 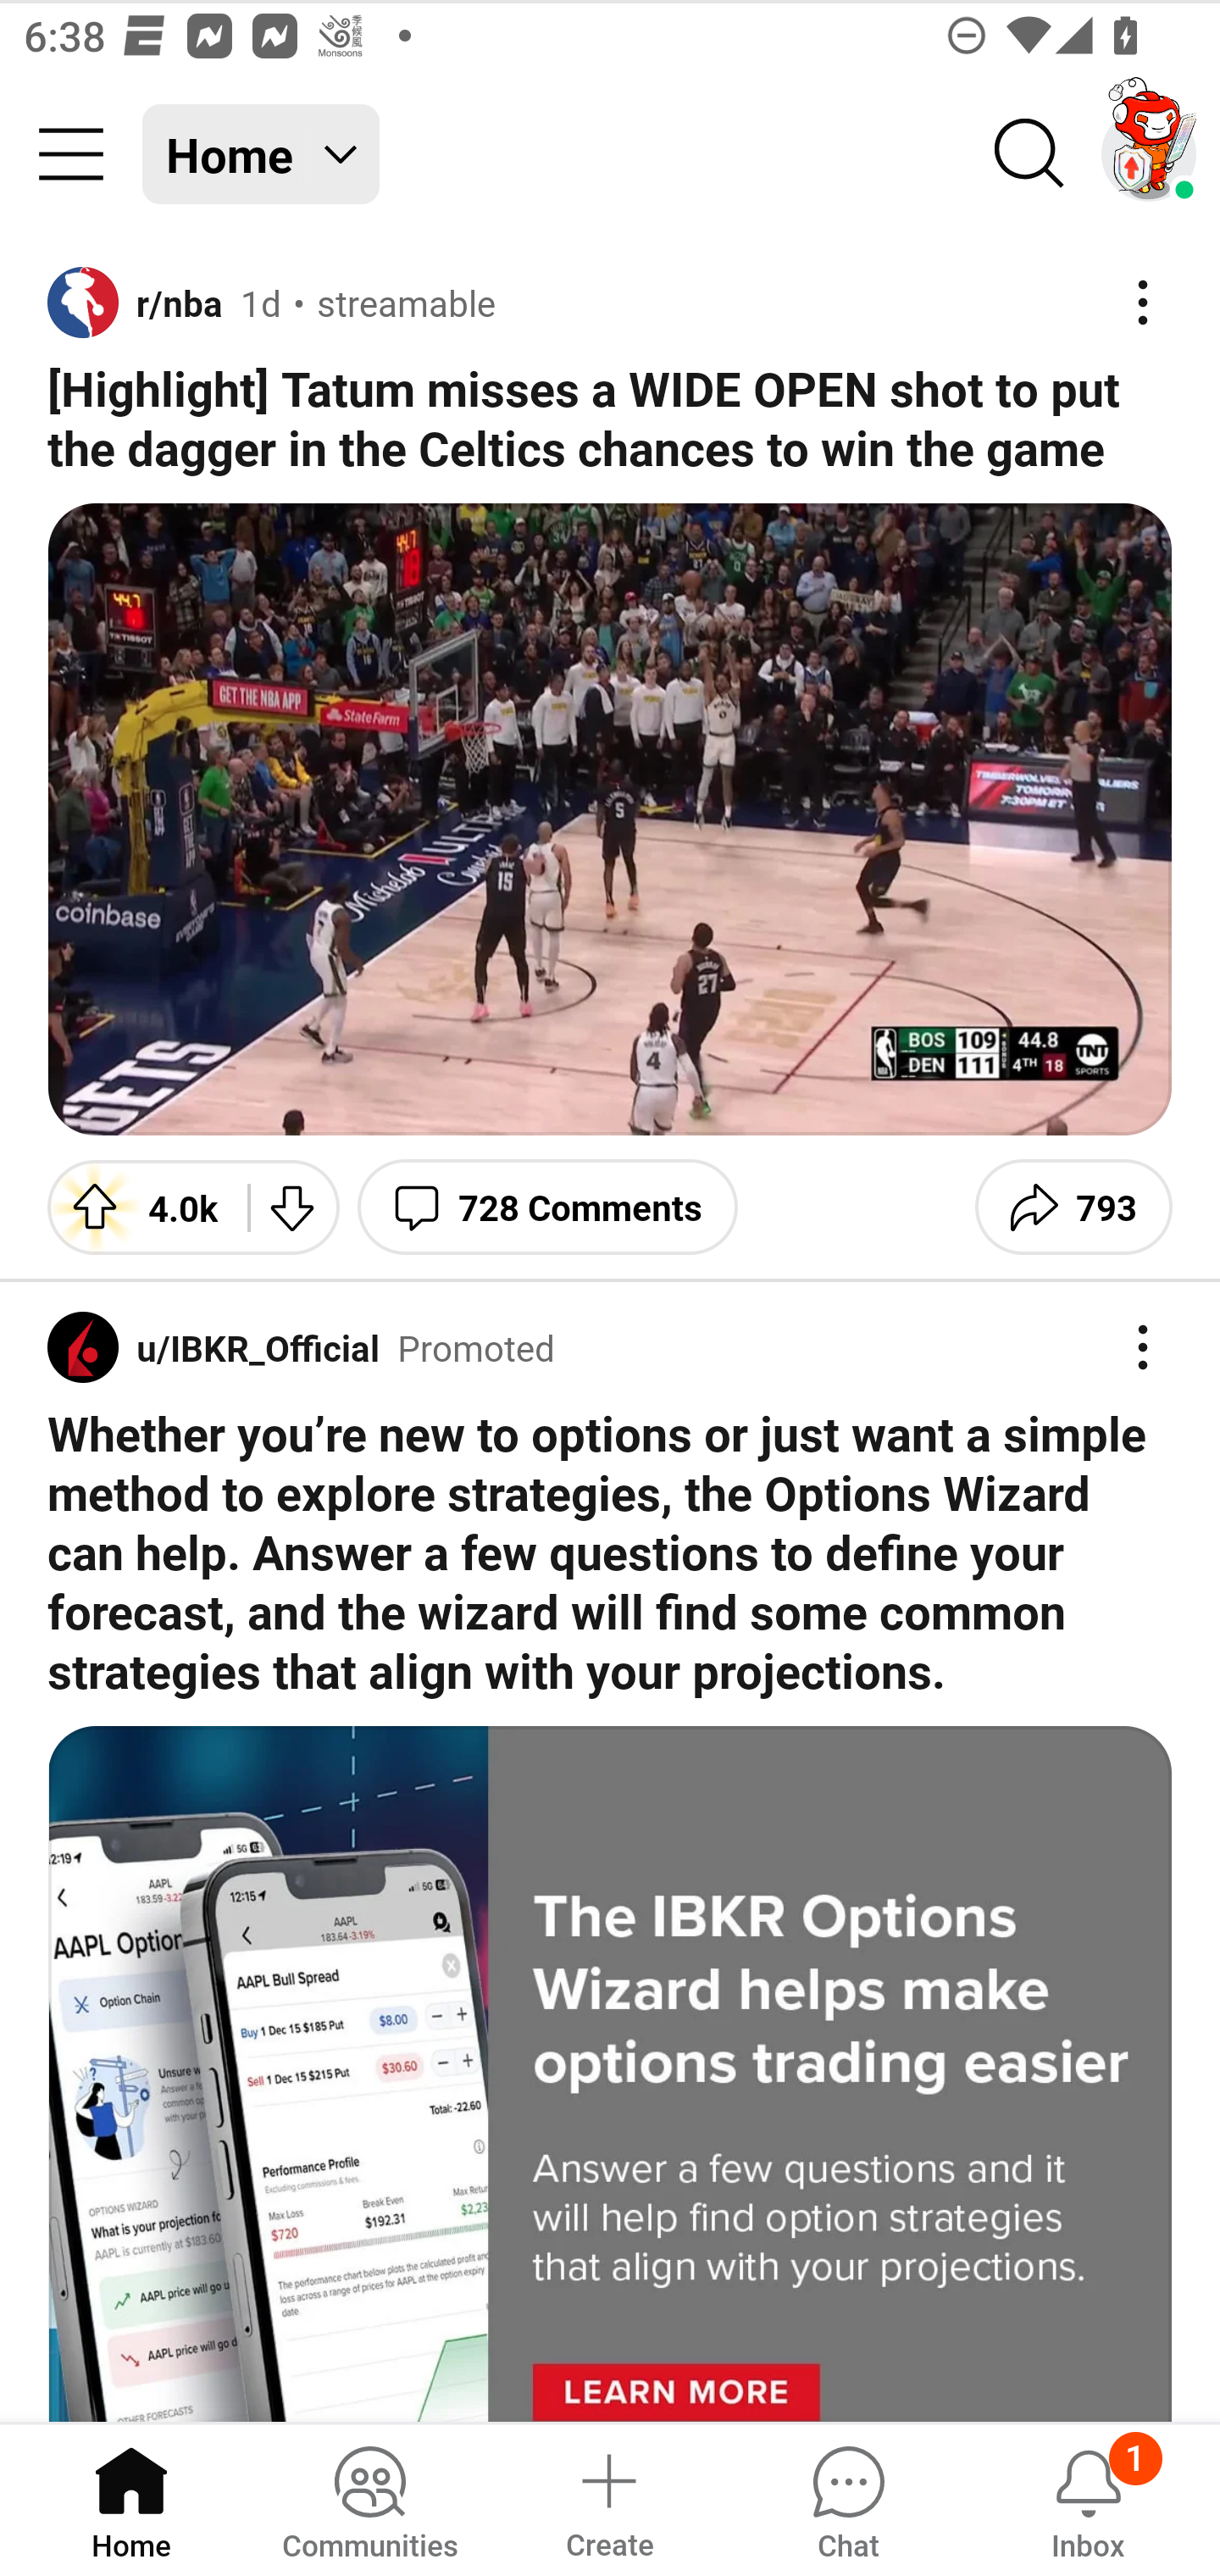 I want to click on TestAppium002 account, so click(x=1149, y=154).